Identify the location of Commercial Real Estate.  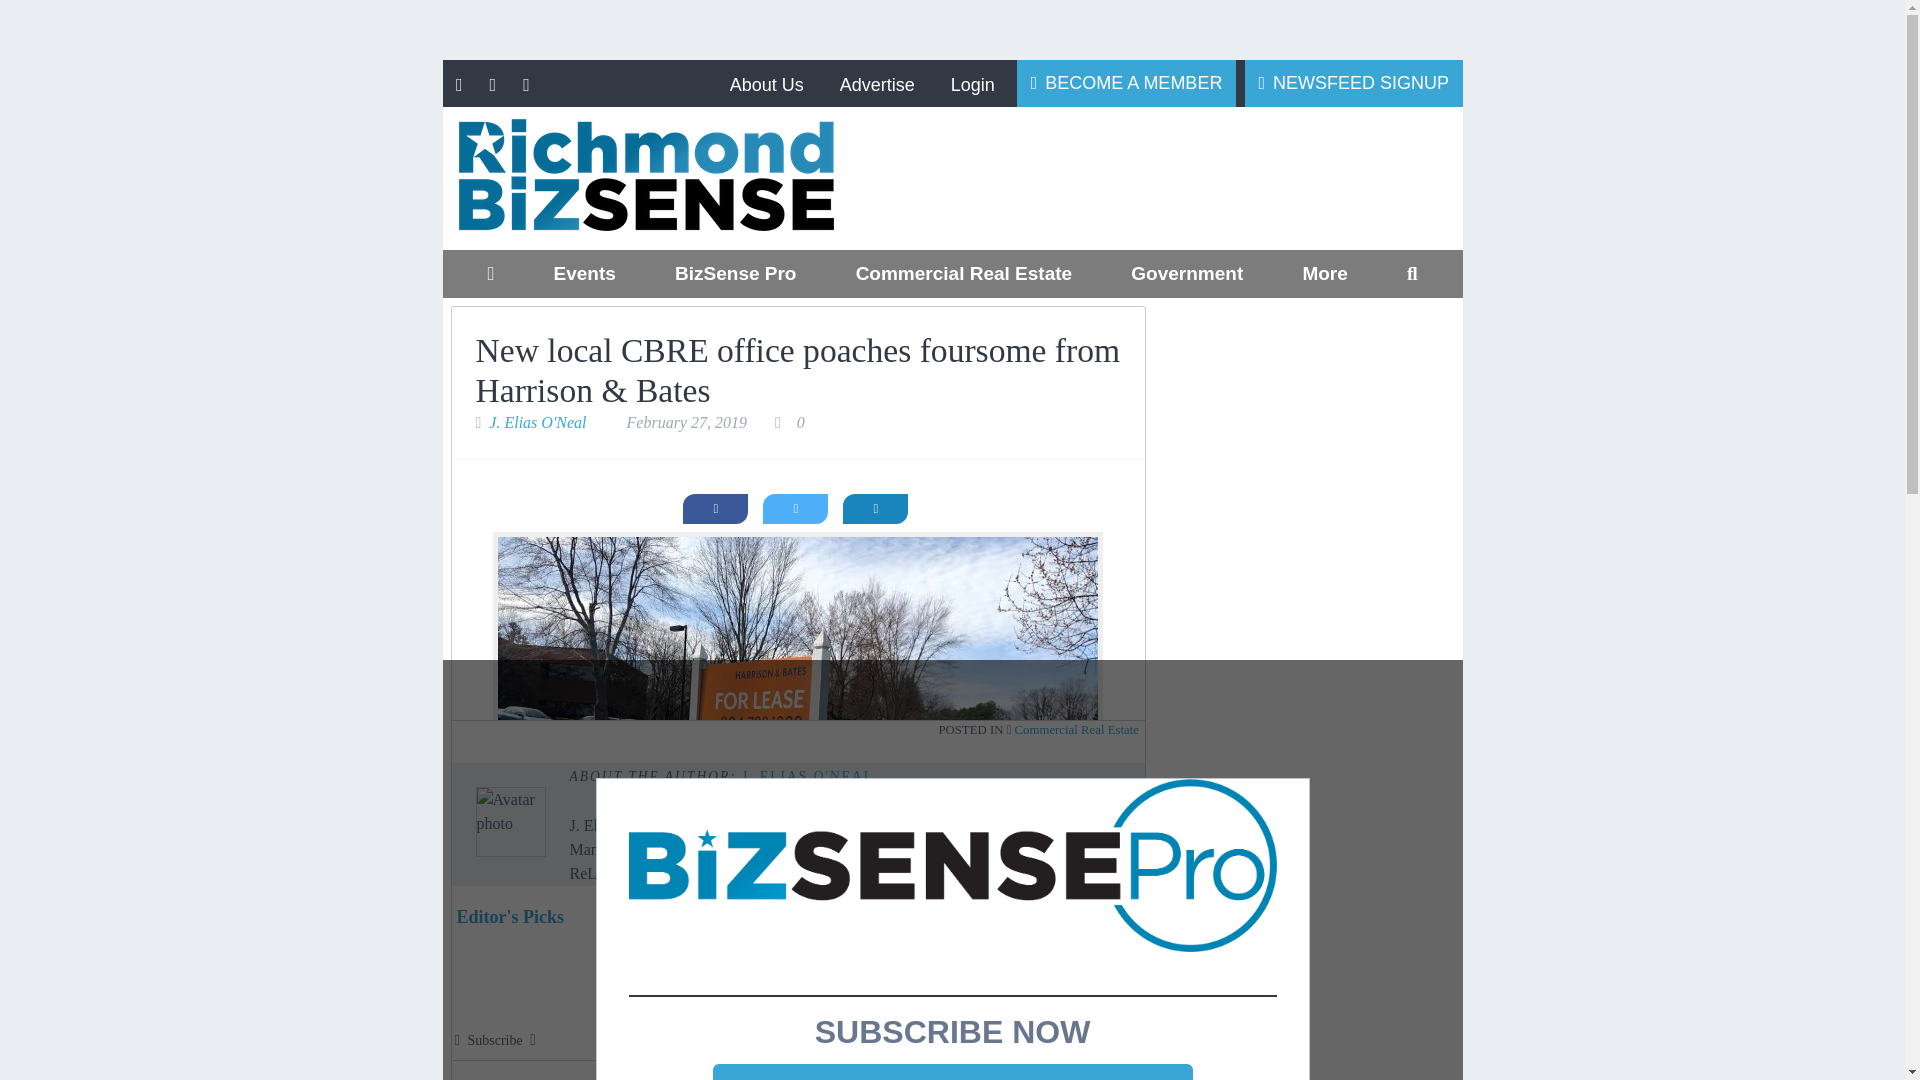
(963, 274).